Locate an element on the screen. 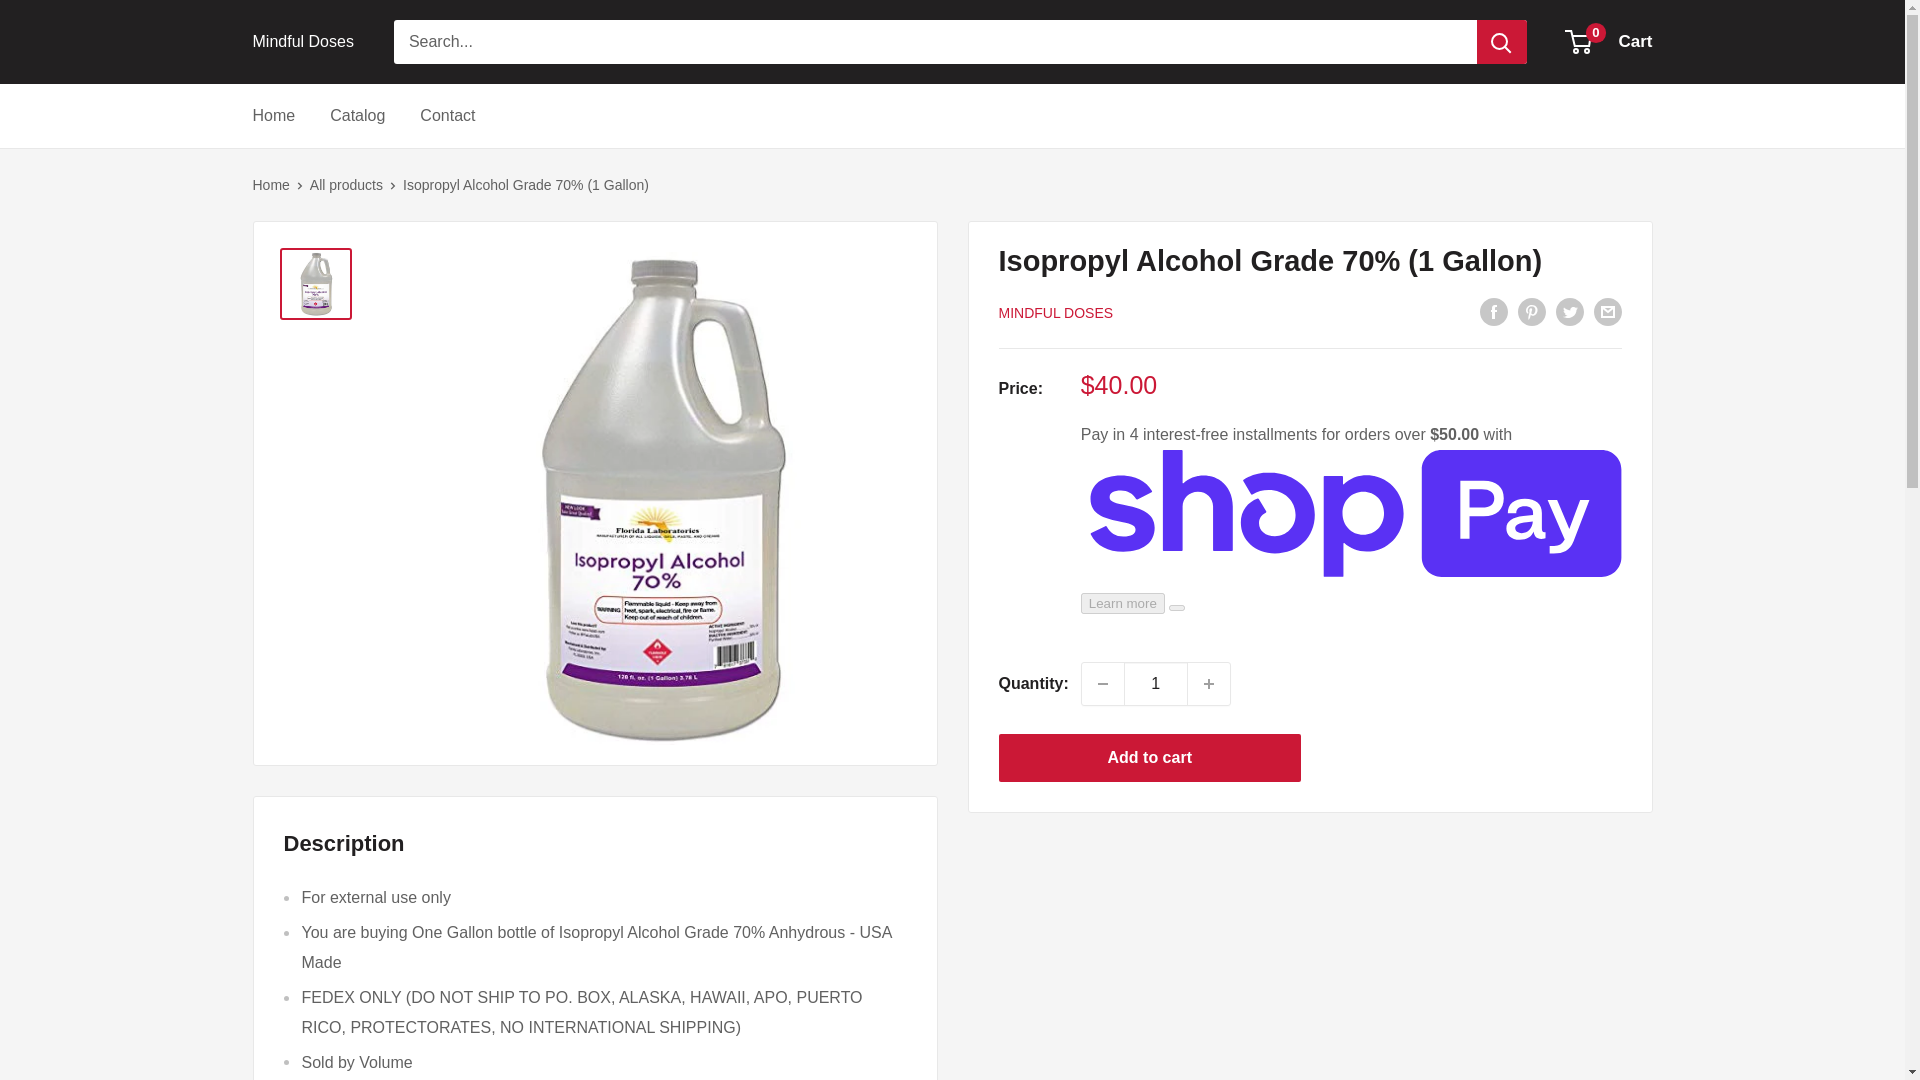 This screenshot has height=1080, width=1920. Add to cart is located at coordinates (302, 42).